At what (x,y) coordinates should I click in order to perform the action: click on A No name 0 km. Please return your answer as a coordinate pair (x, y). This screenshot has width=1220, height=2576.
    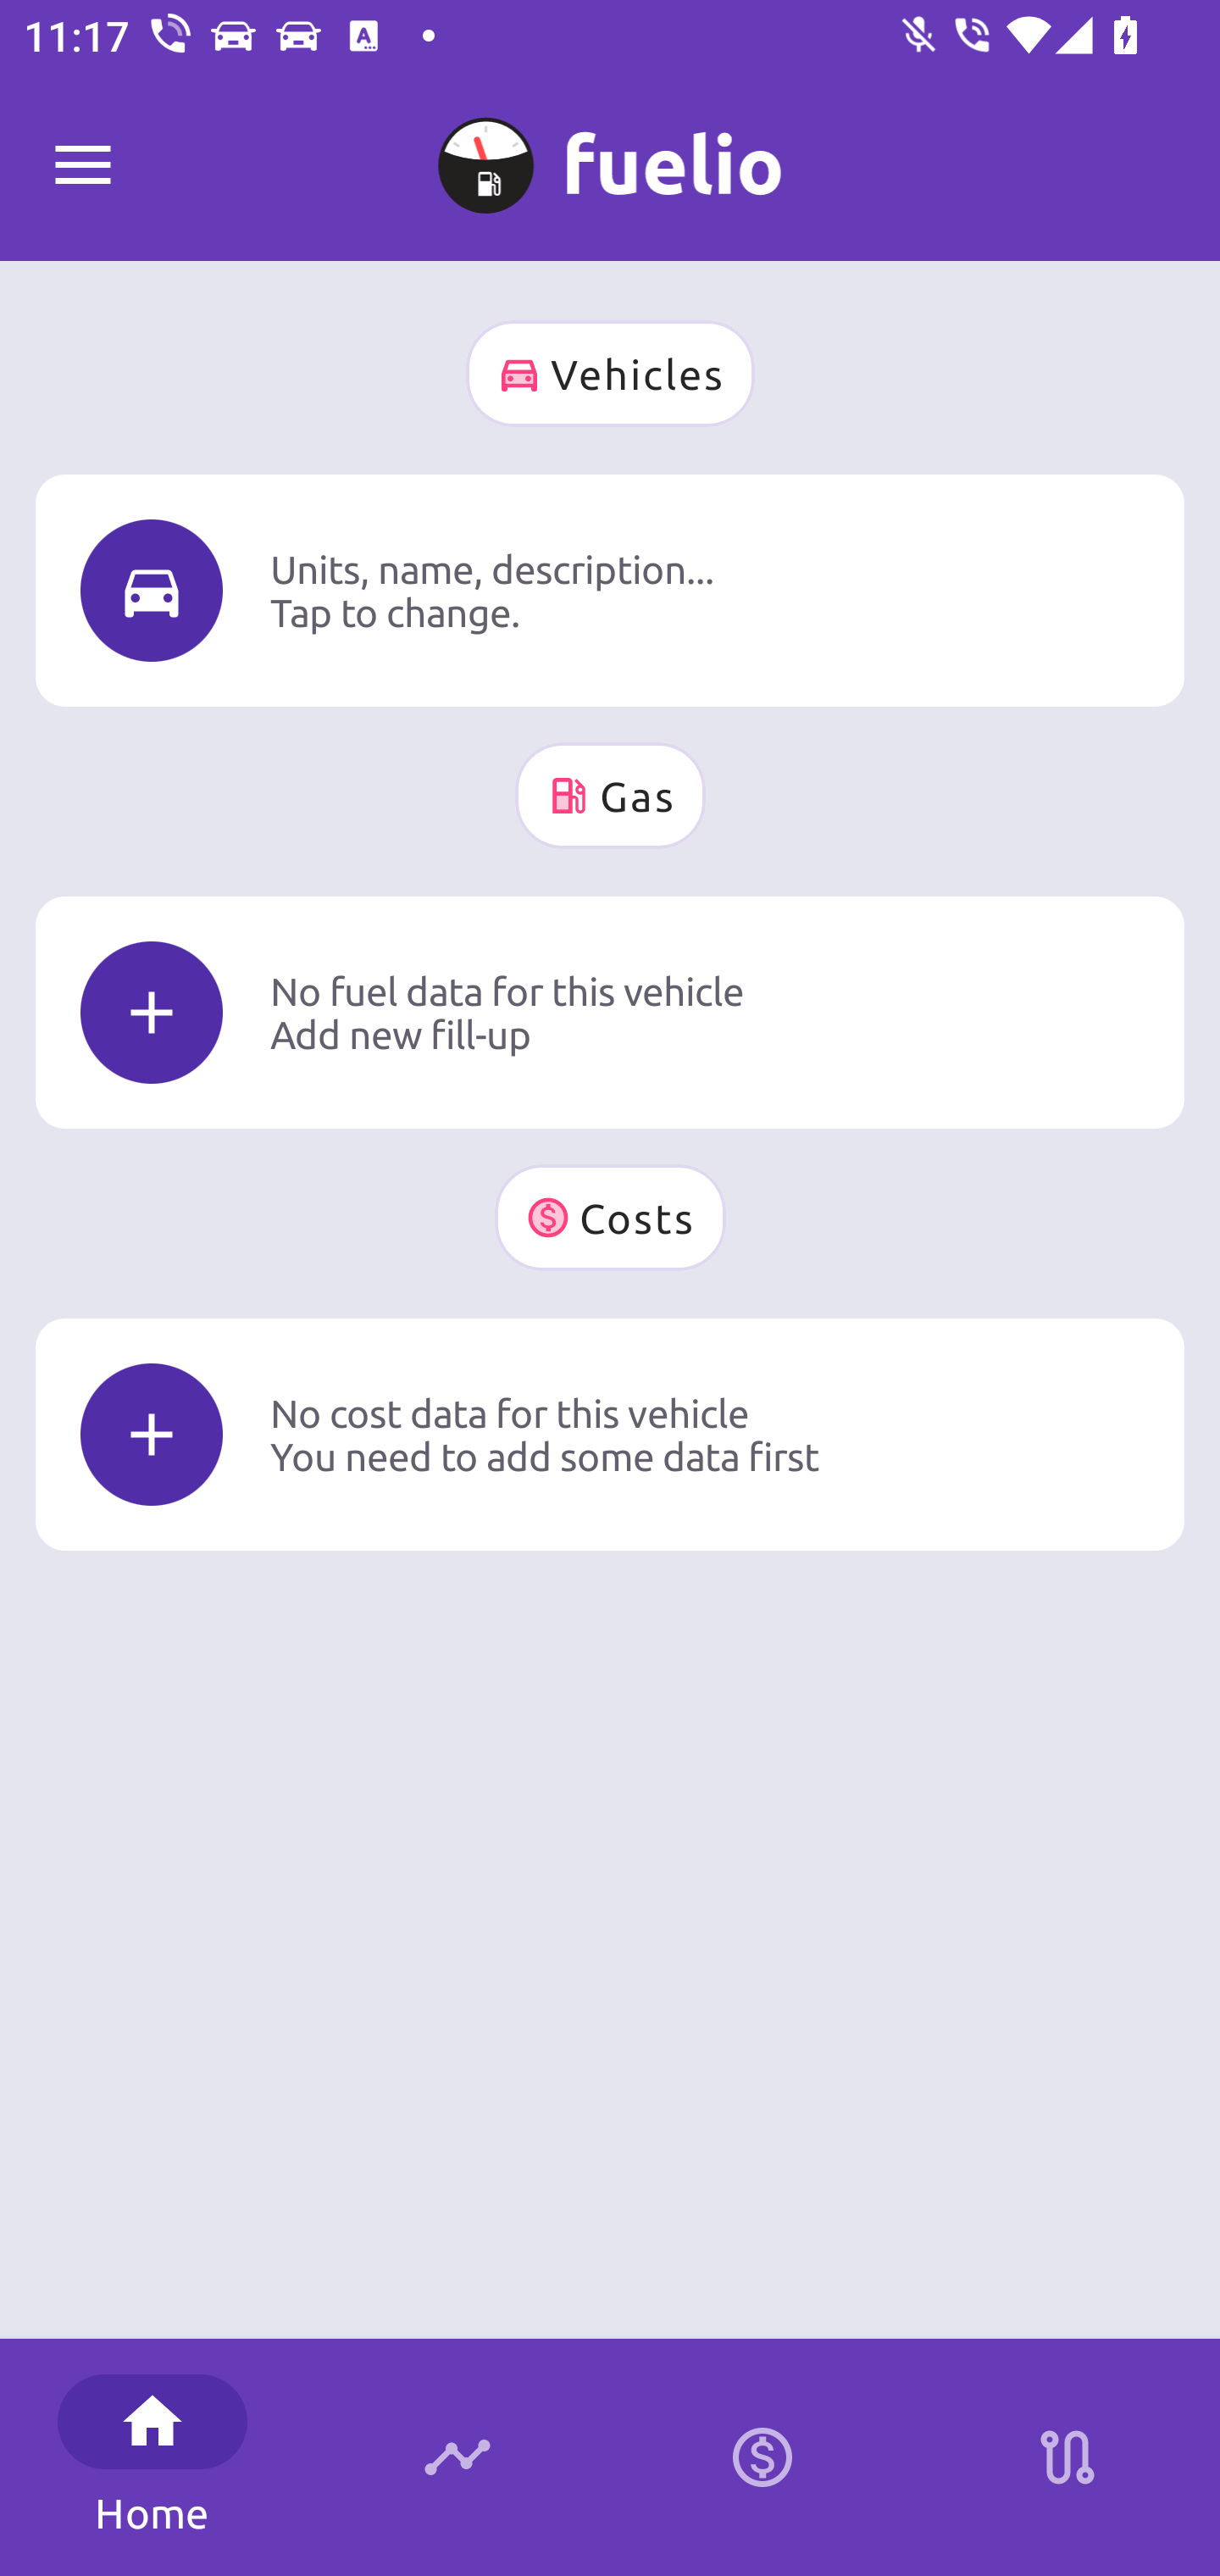
    Looking at the image, I should click on (610, 152).